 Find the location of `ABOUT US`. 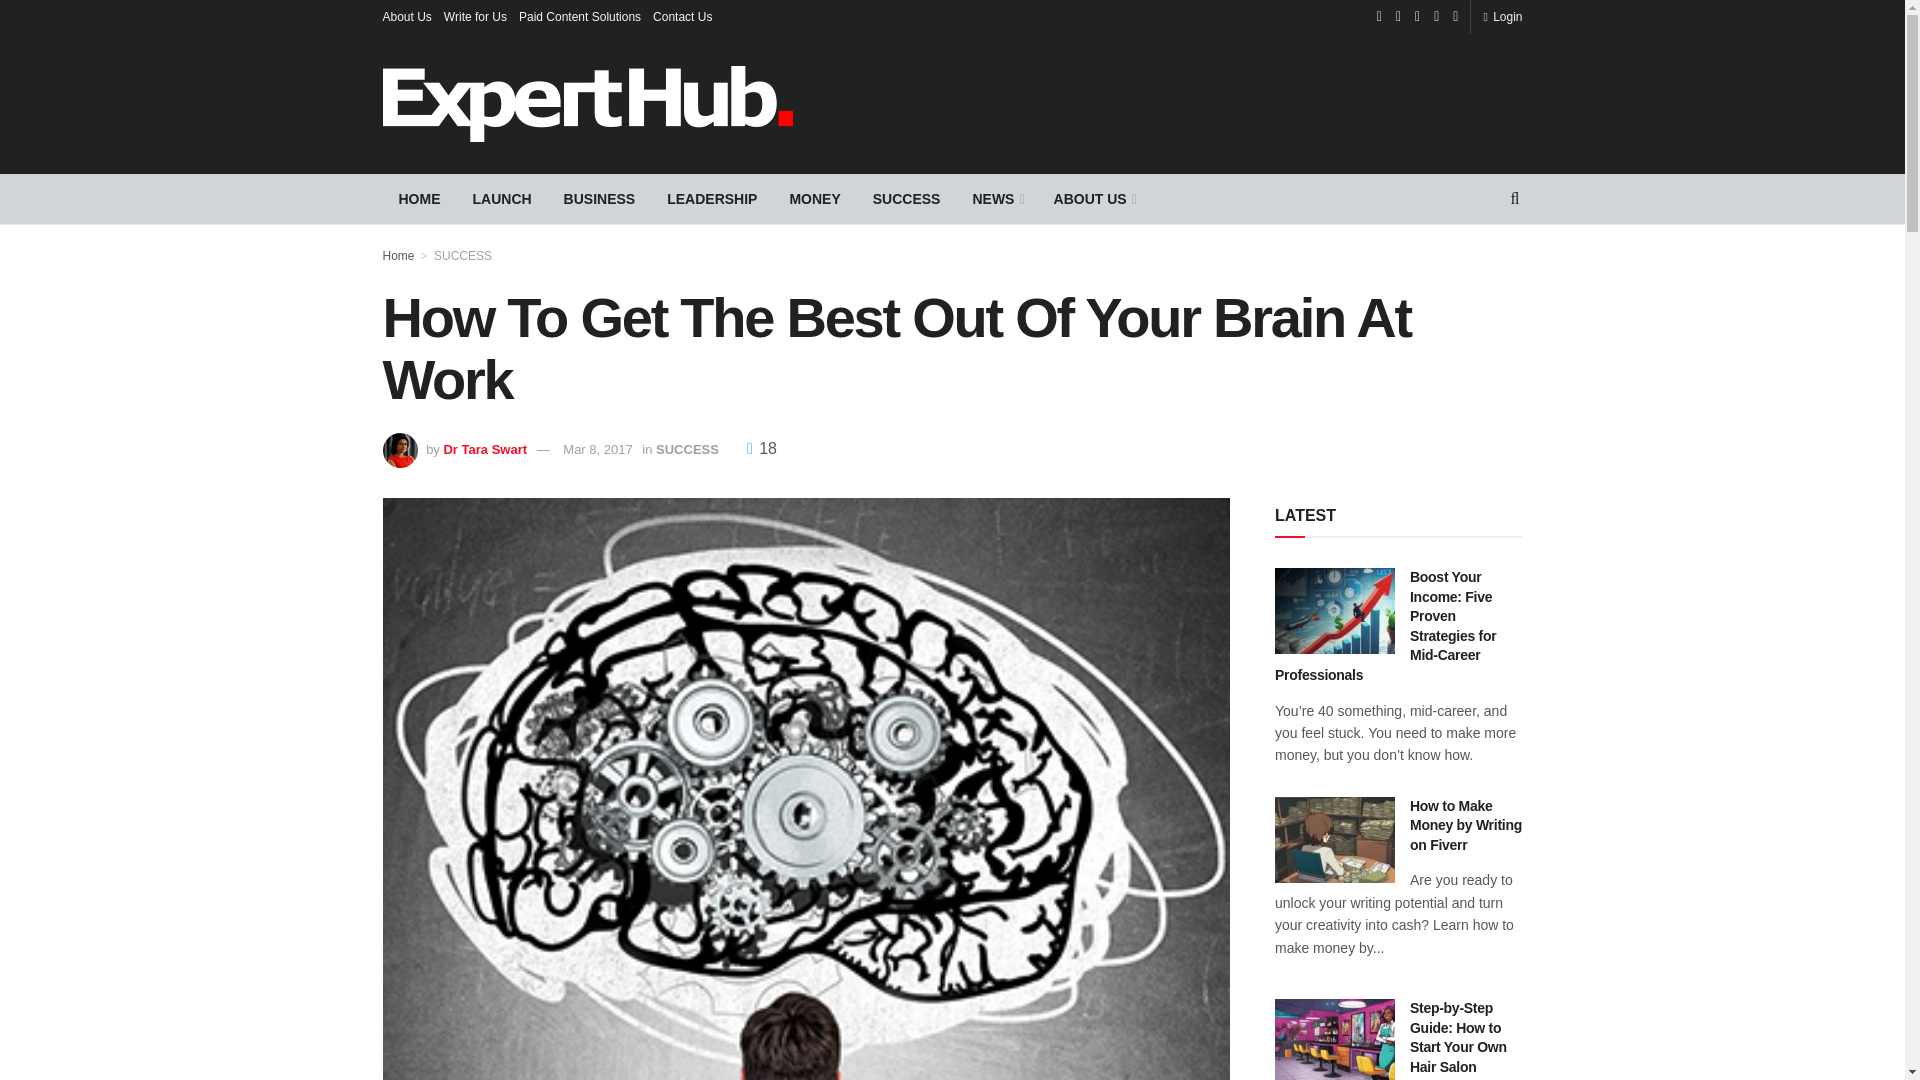

ABOUT US is located at coordinates (1094, 198).